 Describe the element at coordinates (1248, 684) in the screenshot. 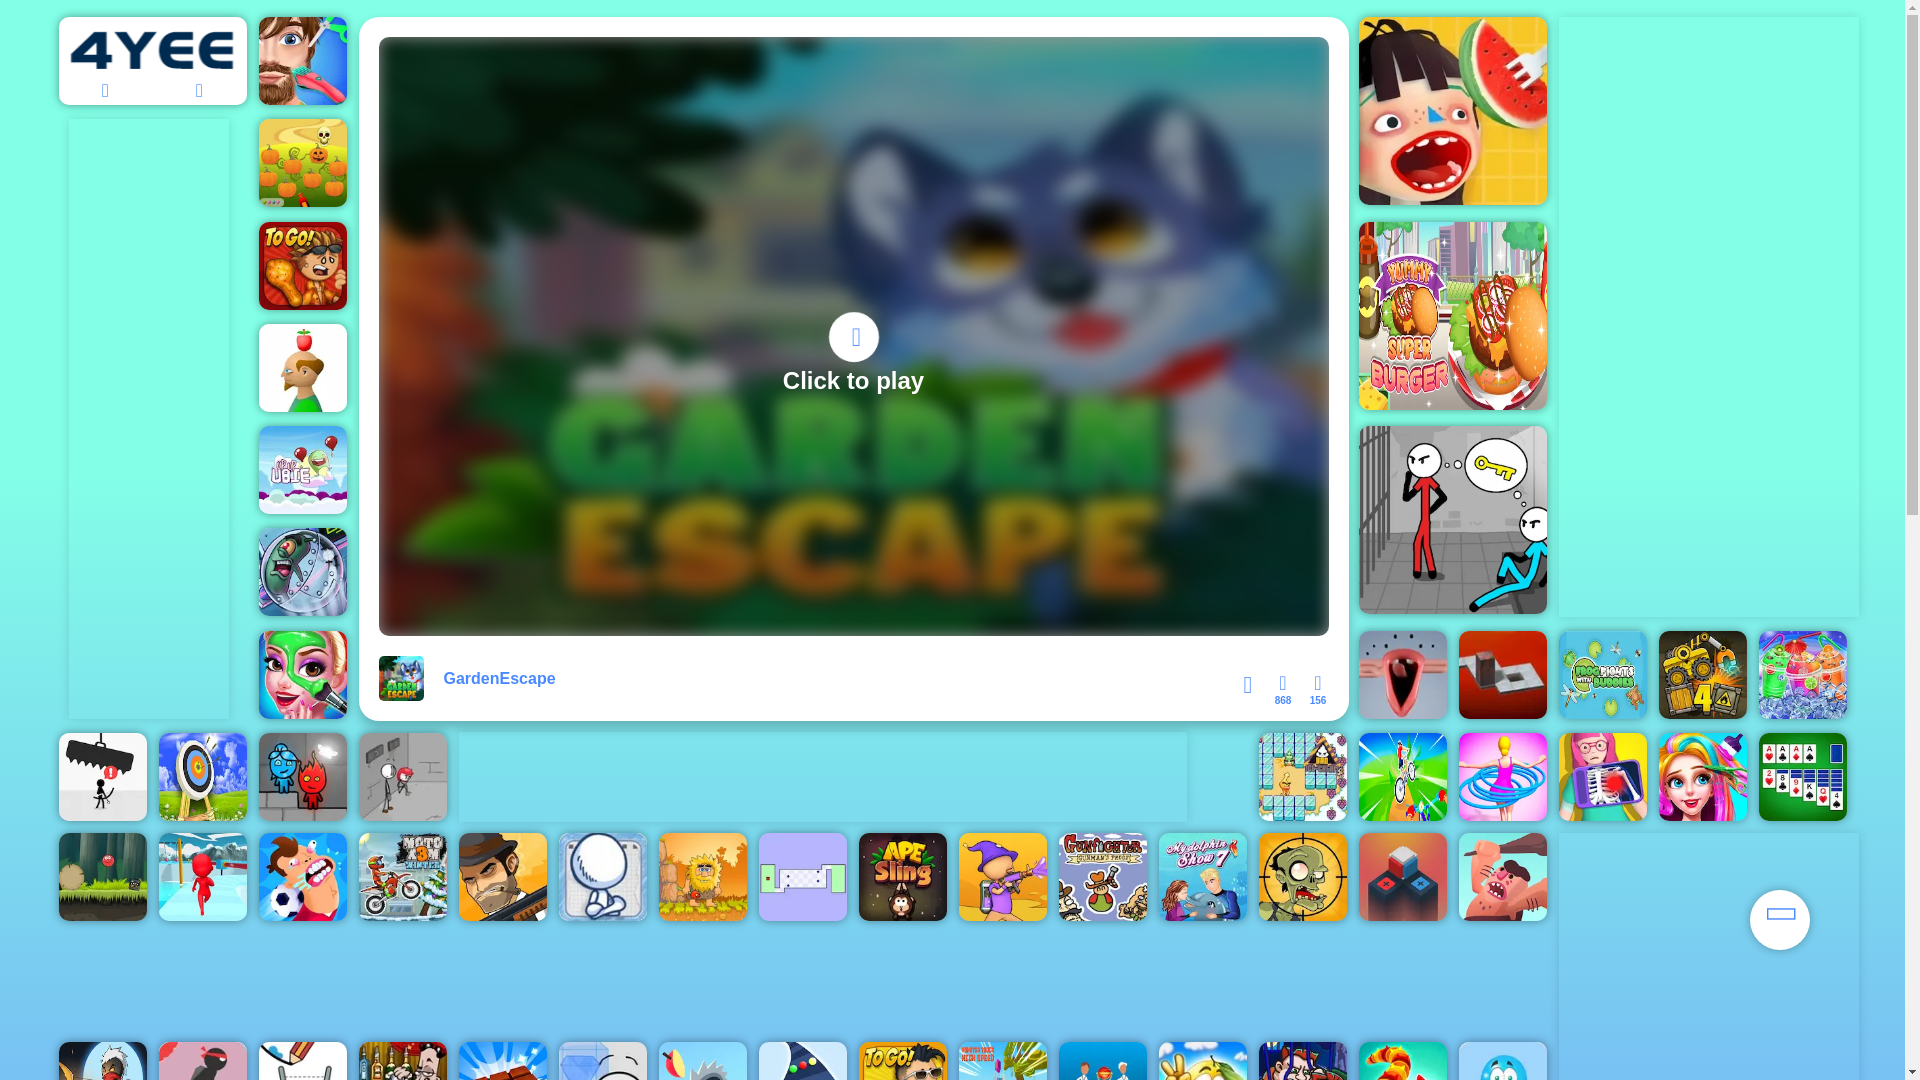

I see `Fullscreen` at that location.